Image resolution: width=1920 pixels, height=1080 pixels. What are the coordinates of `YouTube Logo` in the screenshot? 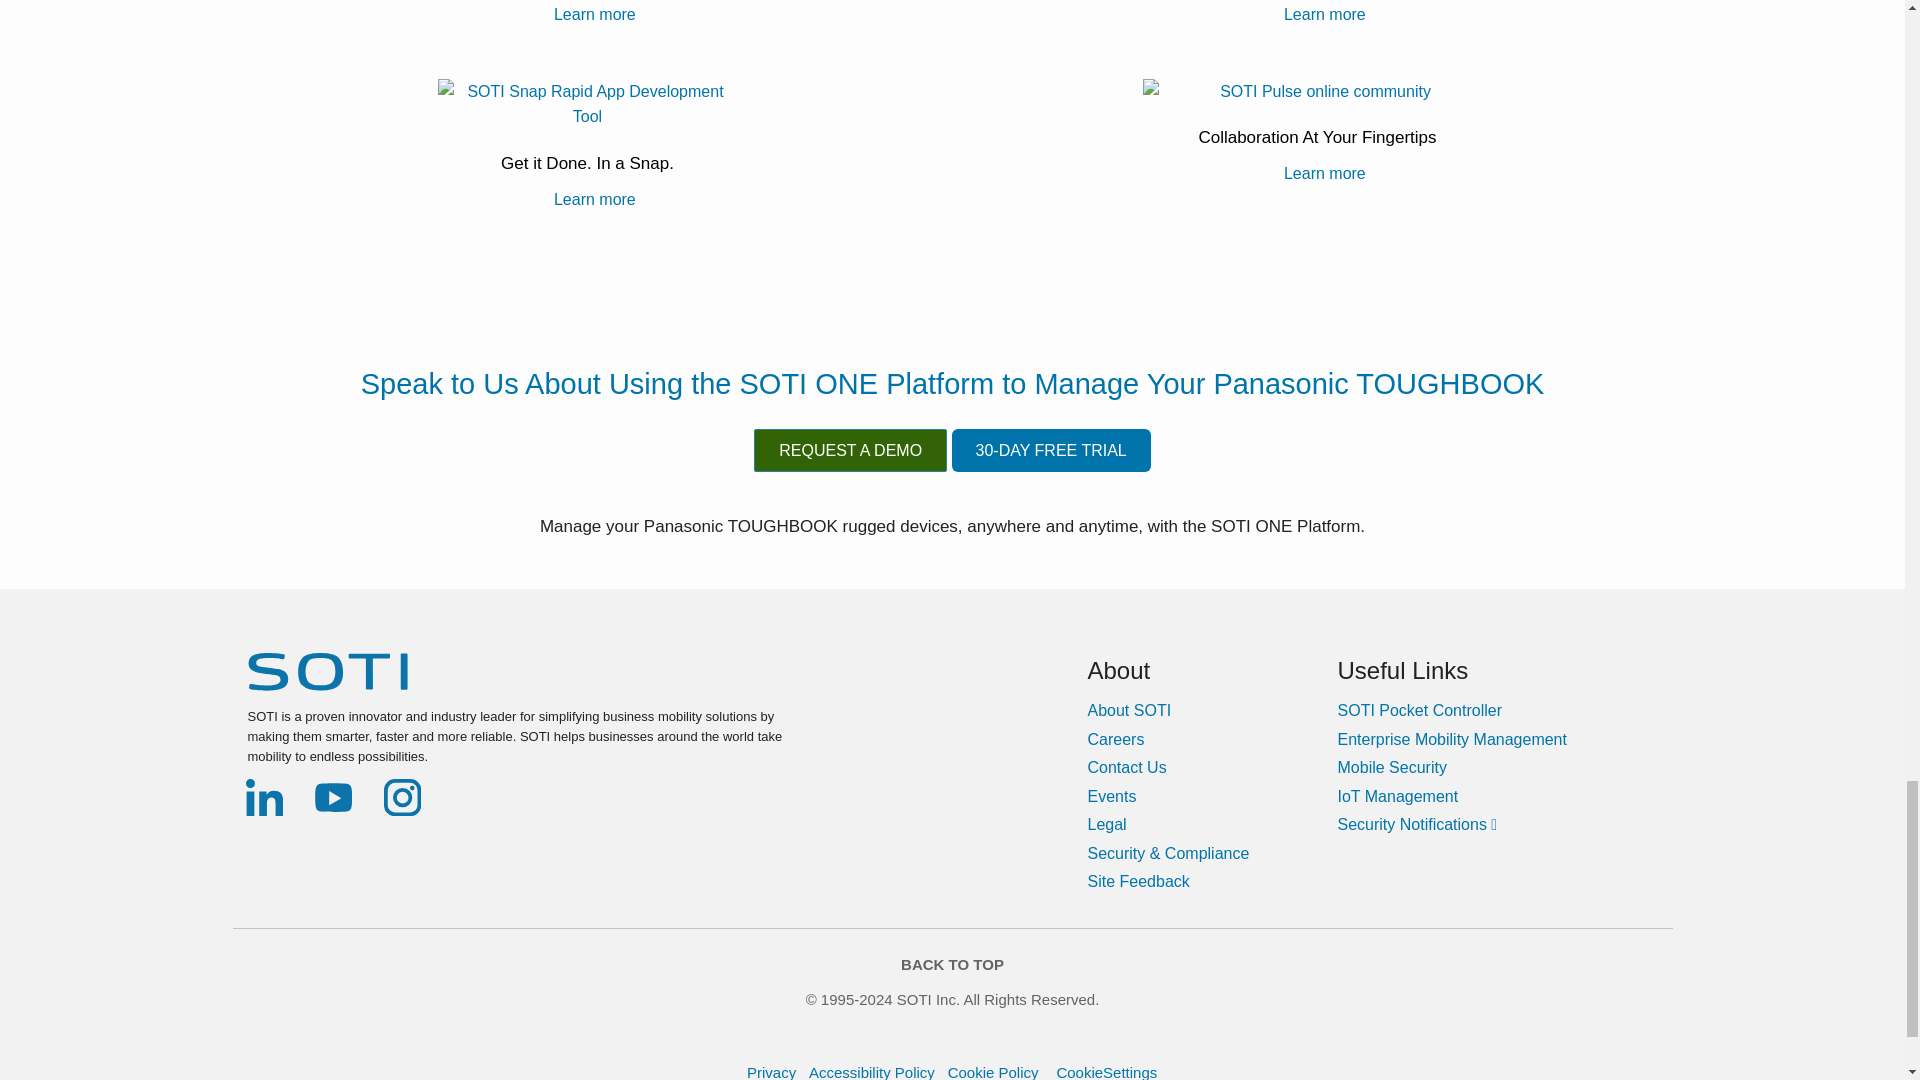 It's located at (334, 797).